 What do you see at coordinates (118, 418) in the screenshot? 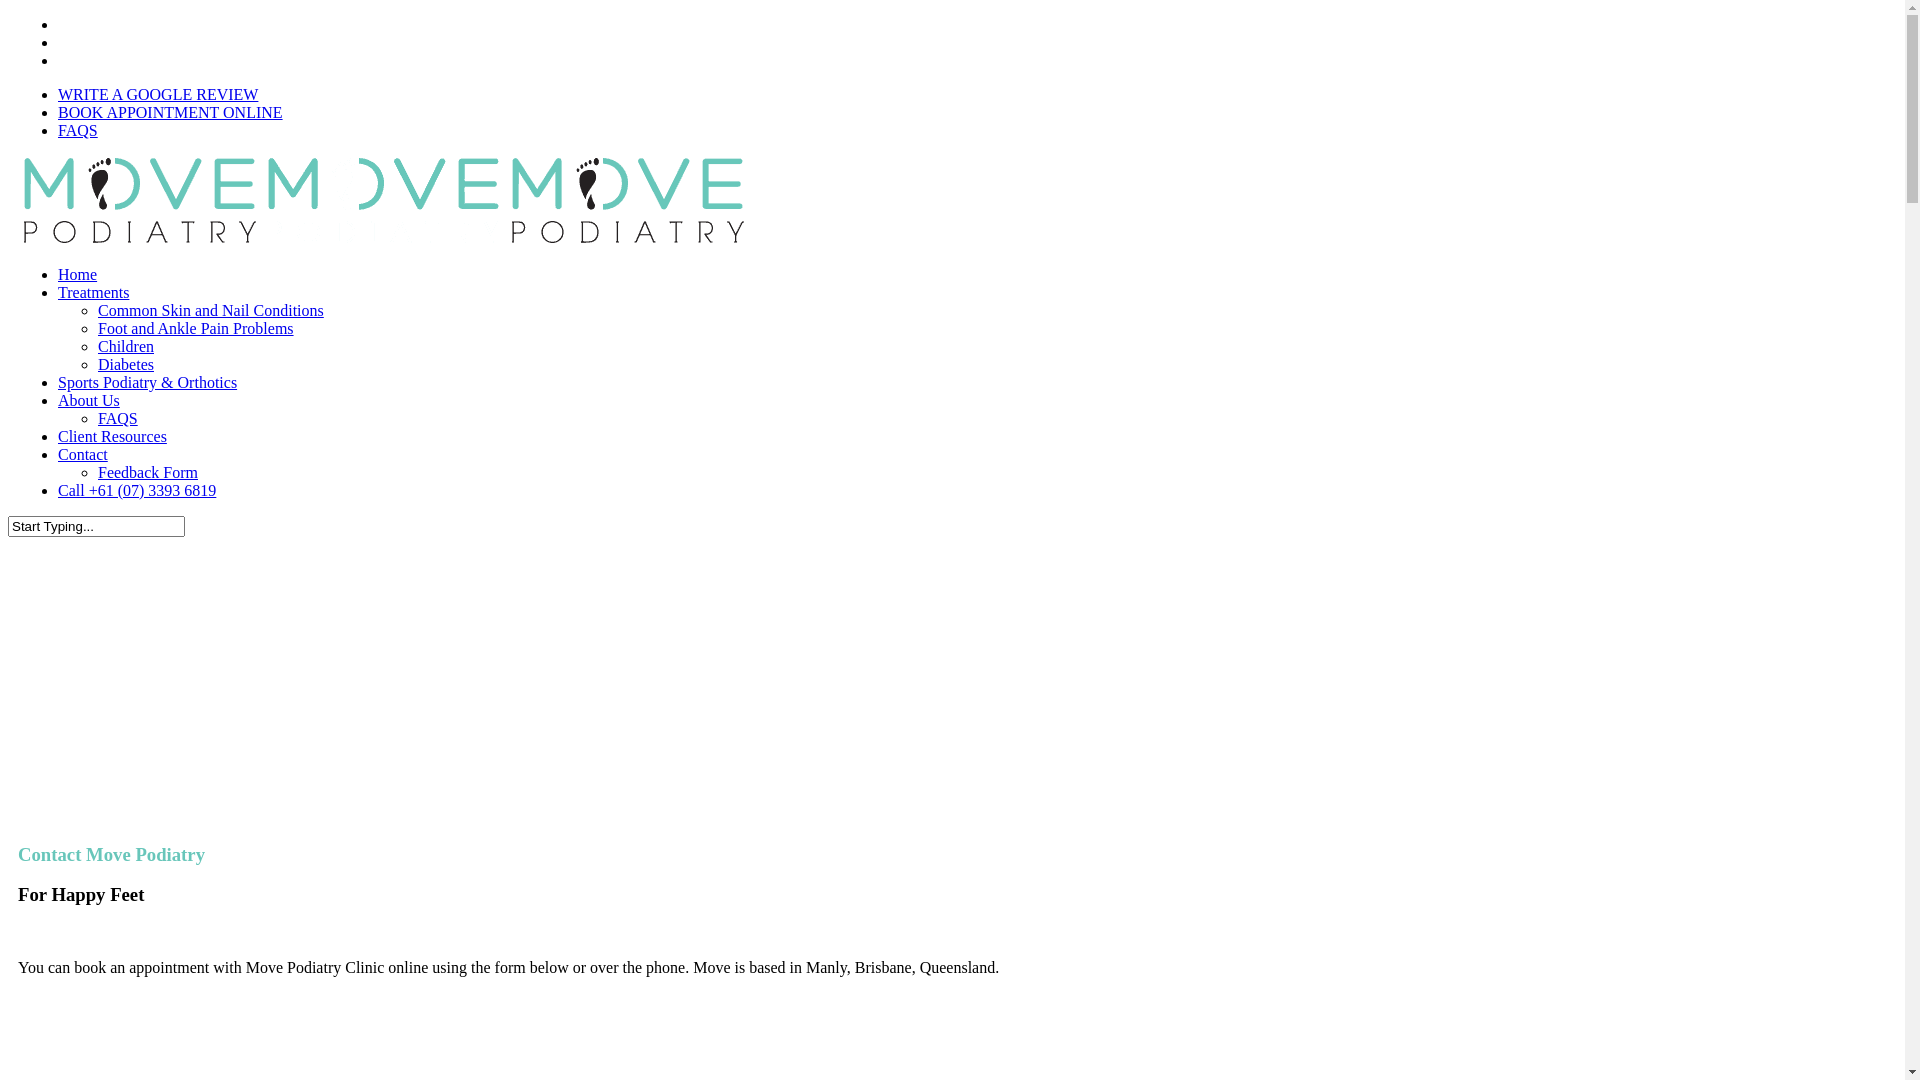
I see `FAQS` at bounding box center [118, 418].